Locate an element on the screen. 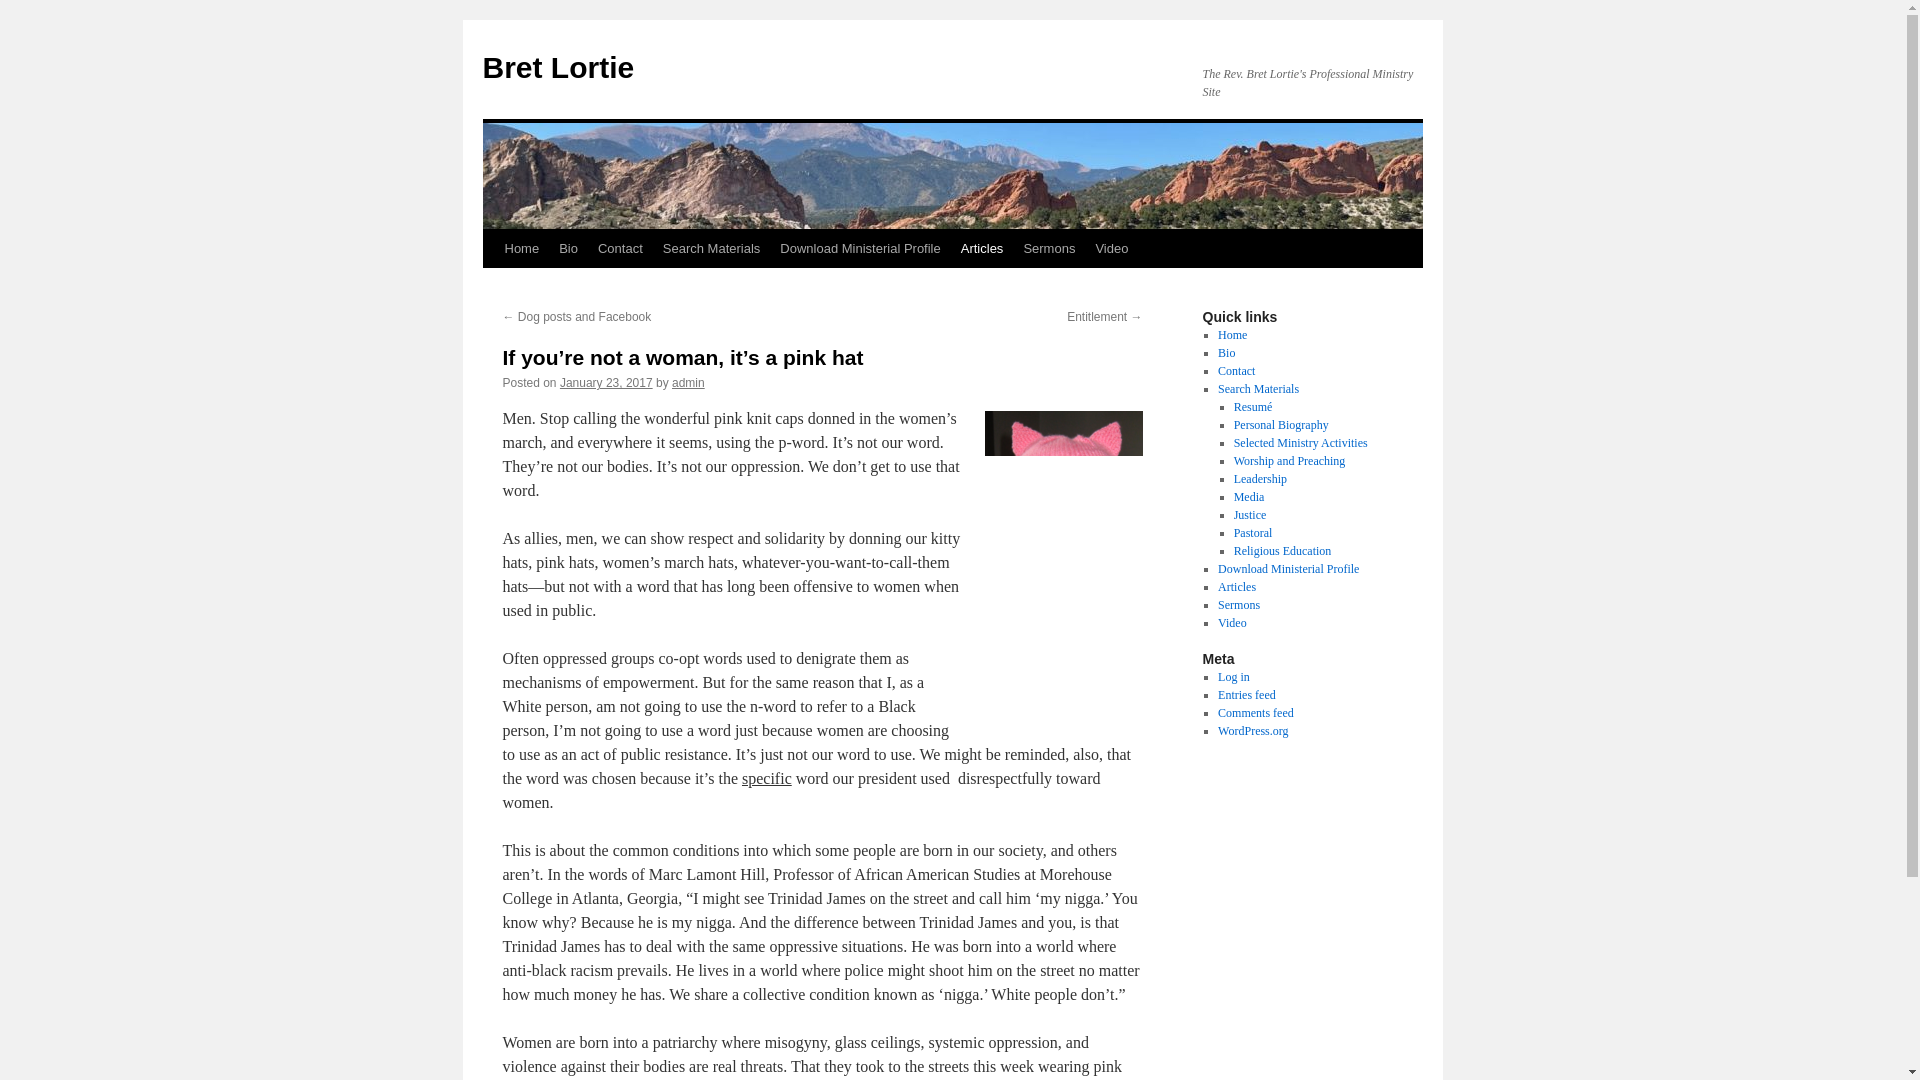 This screenshot has height=1080, width=1920. Personal Biography is located at coordinates (1281, 424).